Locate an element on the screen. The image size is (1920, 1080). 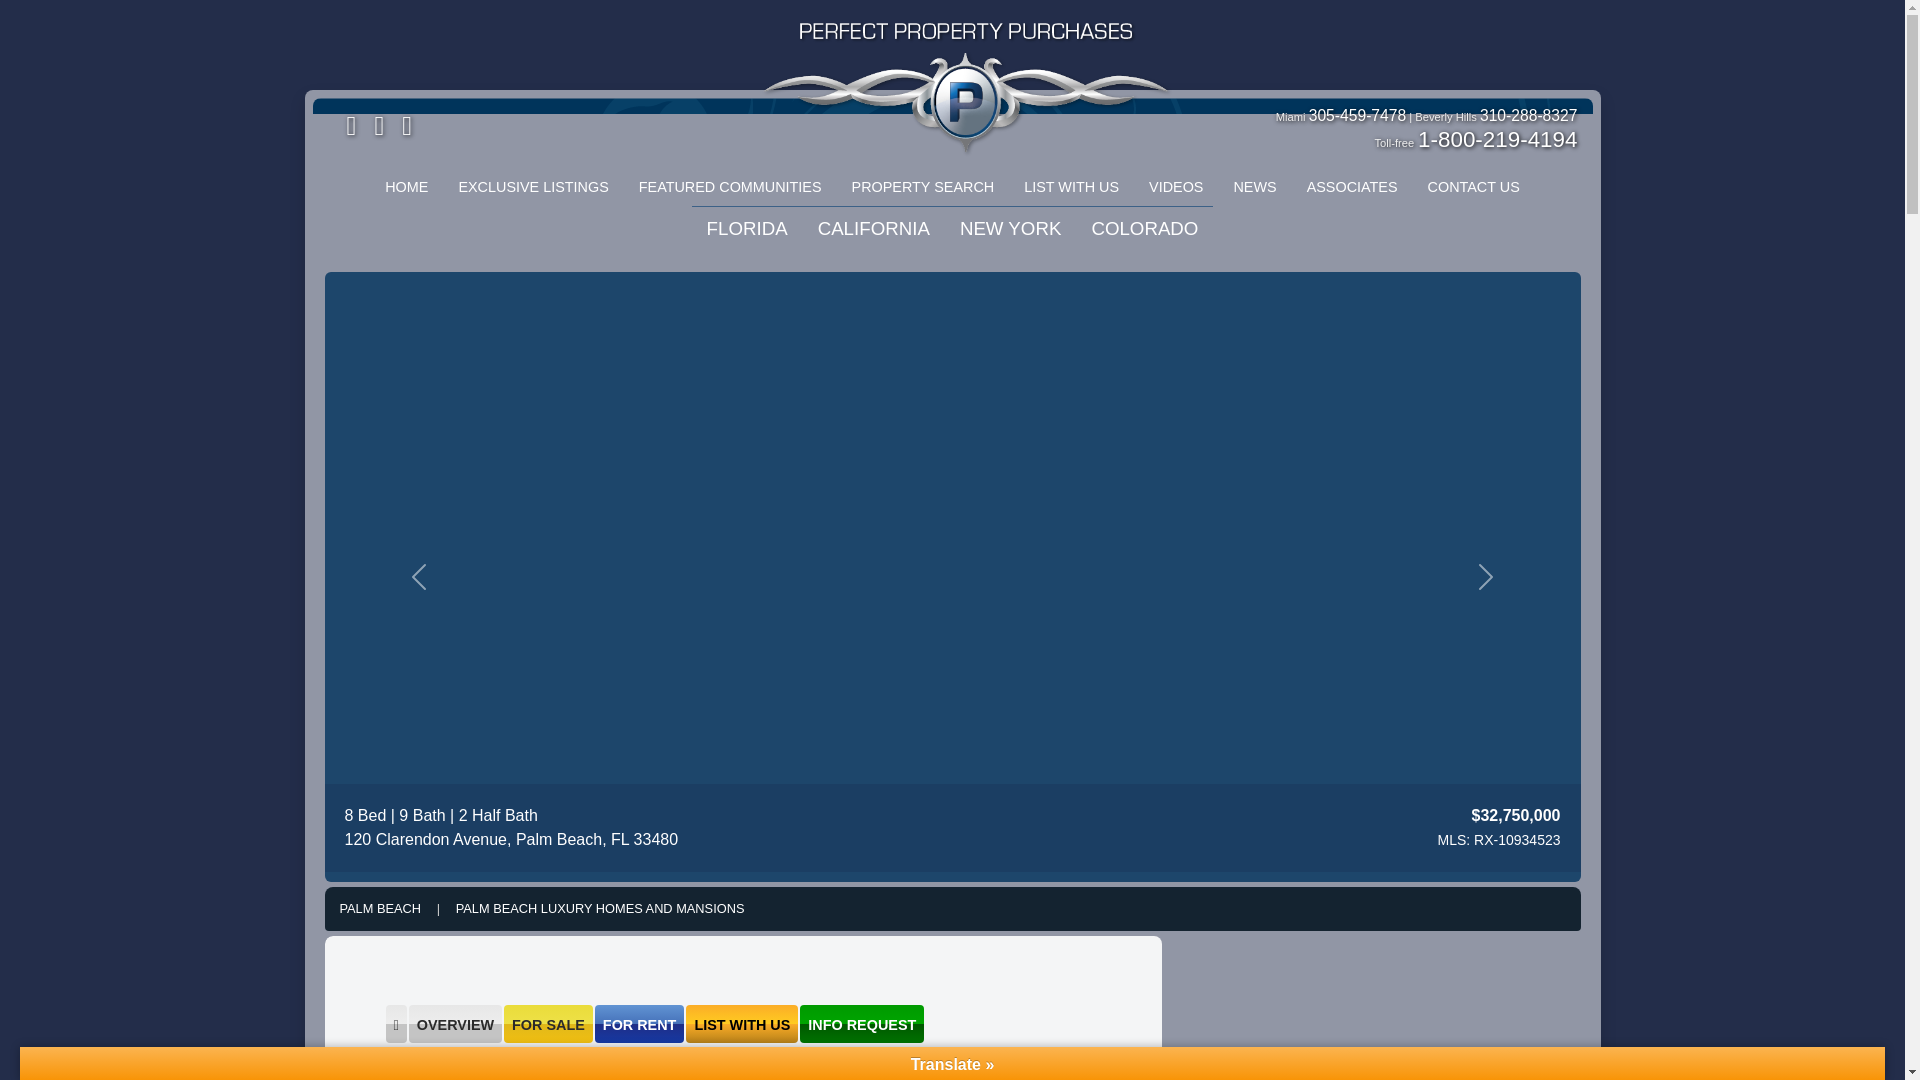
FLORIDA is located at coordinates (746, 228).